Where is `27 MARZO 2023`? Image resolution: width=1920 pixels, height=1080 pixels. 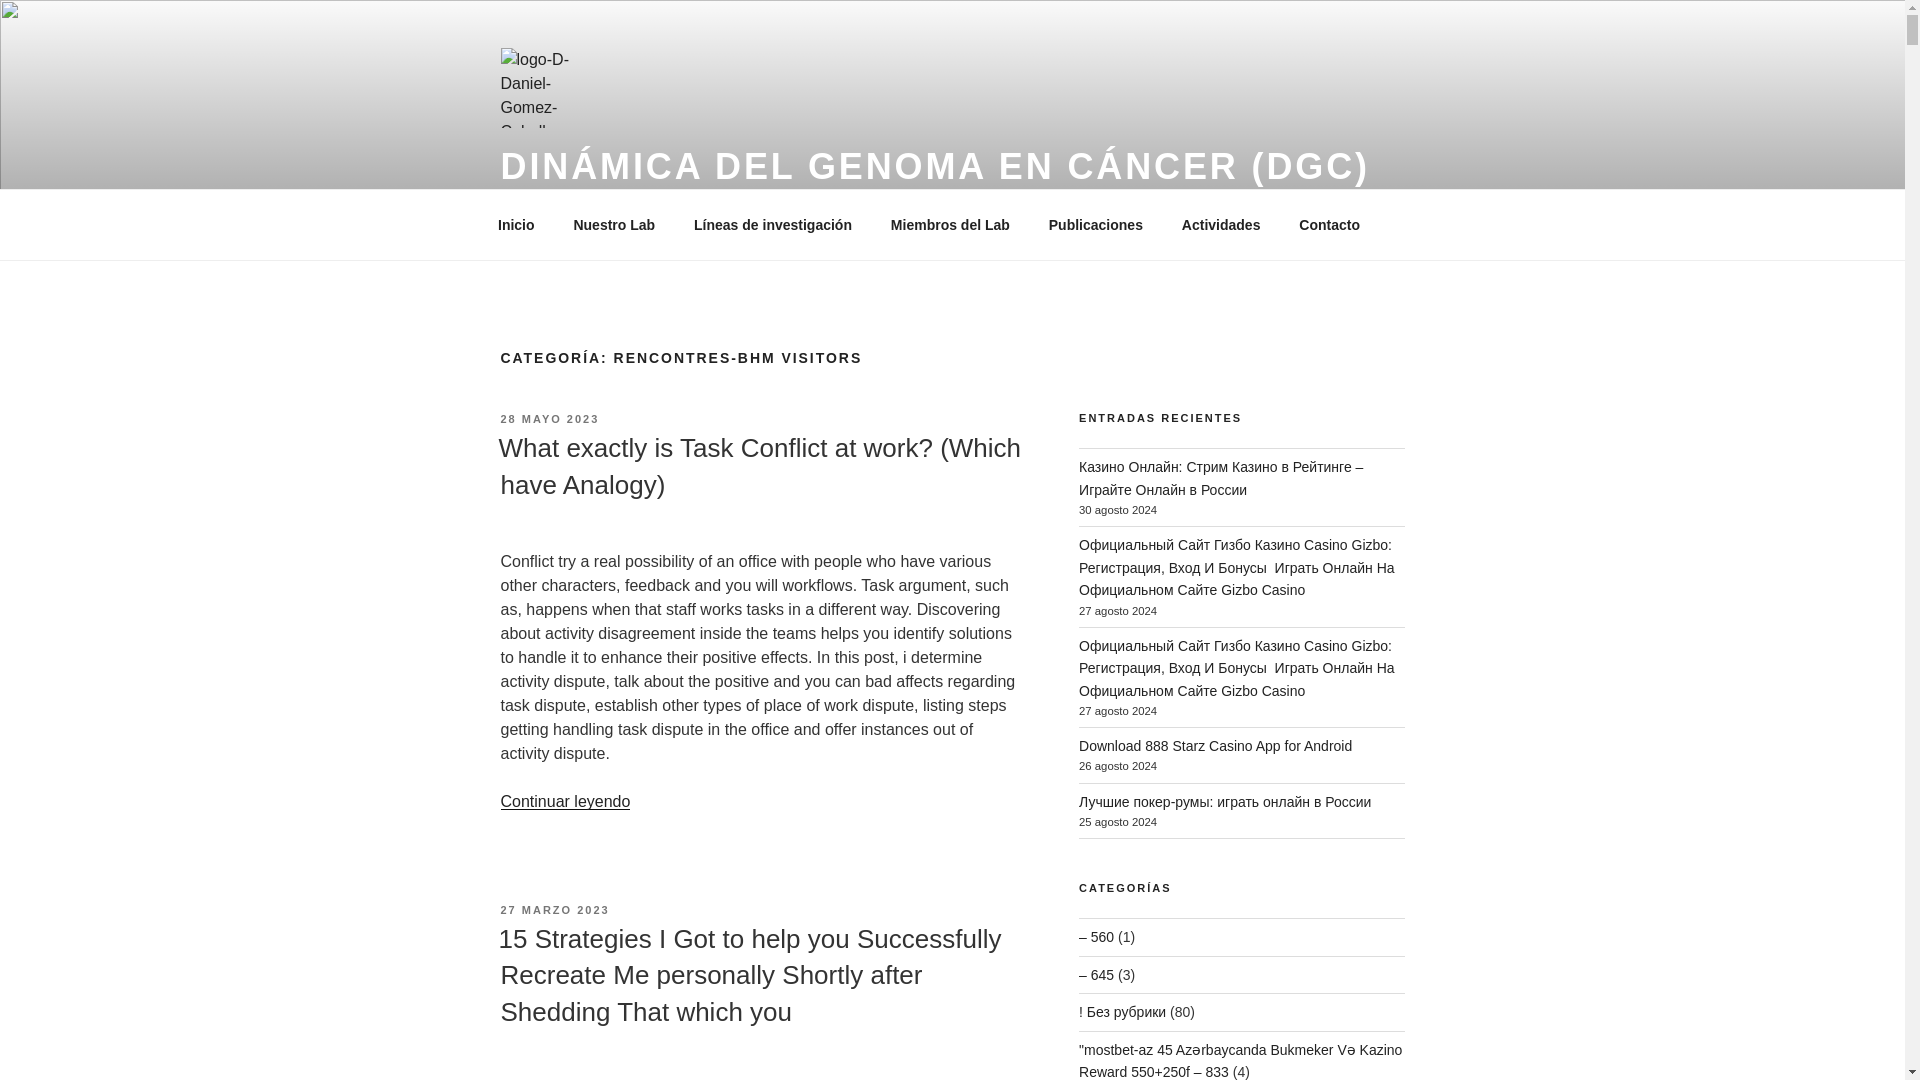
27 MARZO 2023 is located at coordinates (554, 909).